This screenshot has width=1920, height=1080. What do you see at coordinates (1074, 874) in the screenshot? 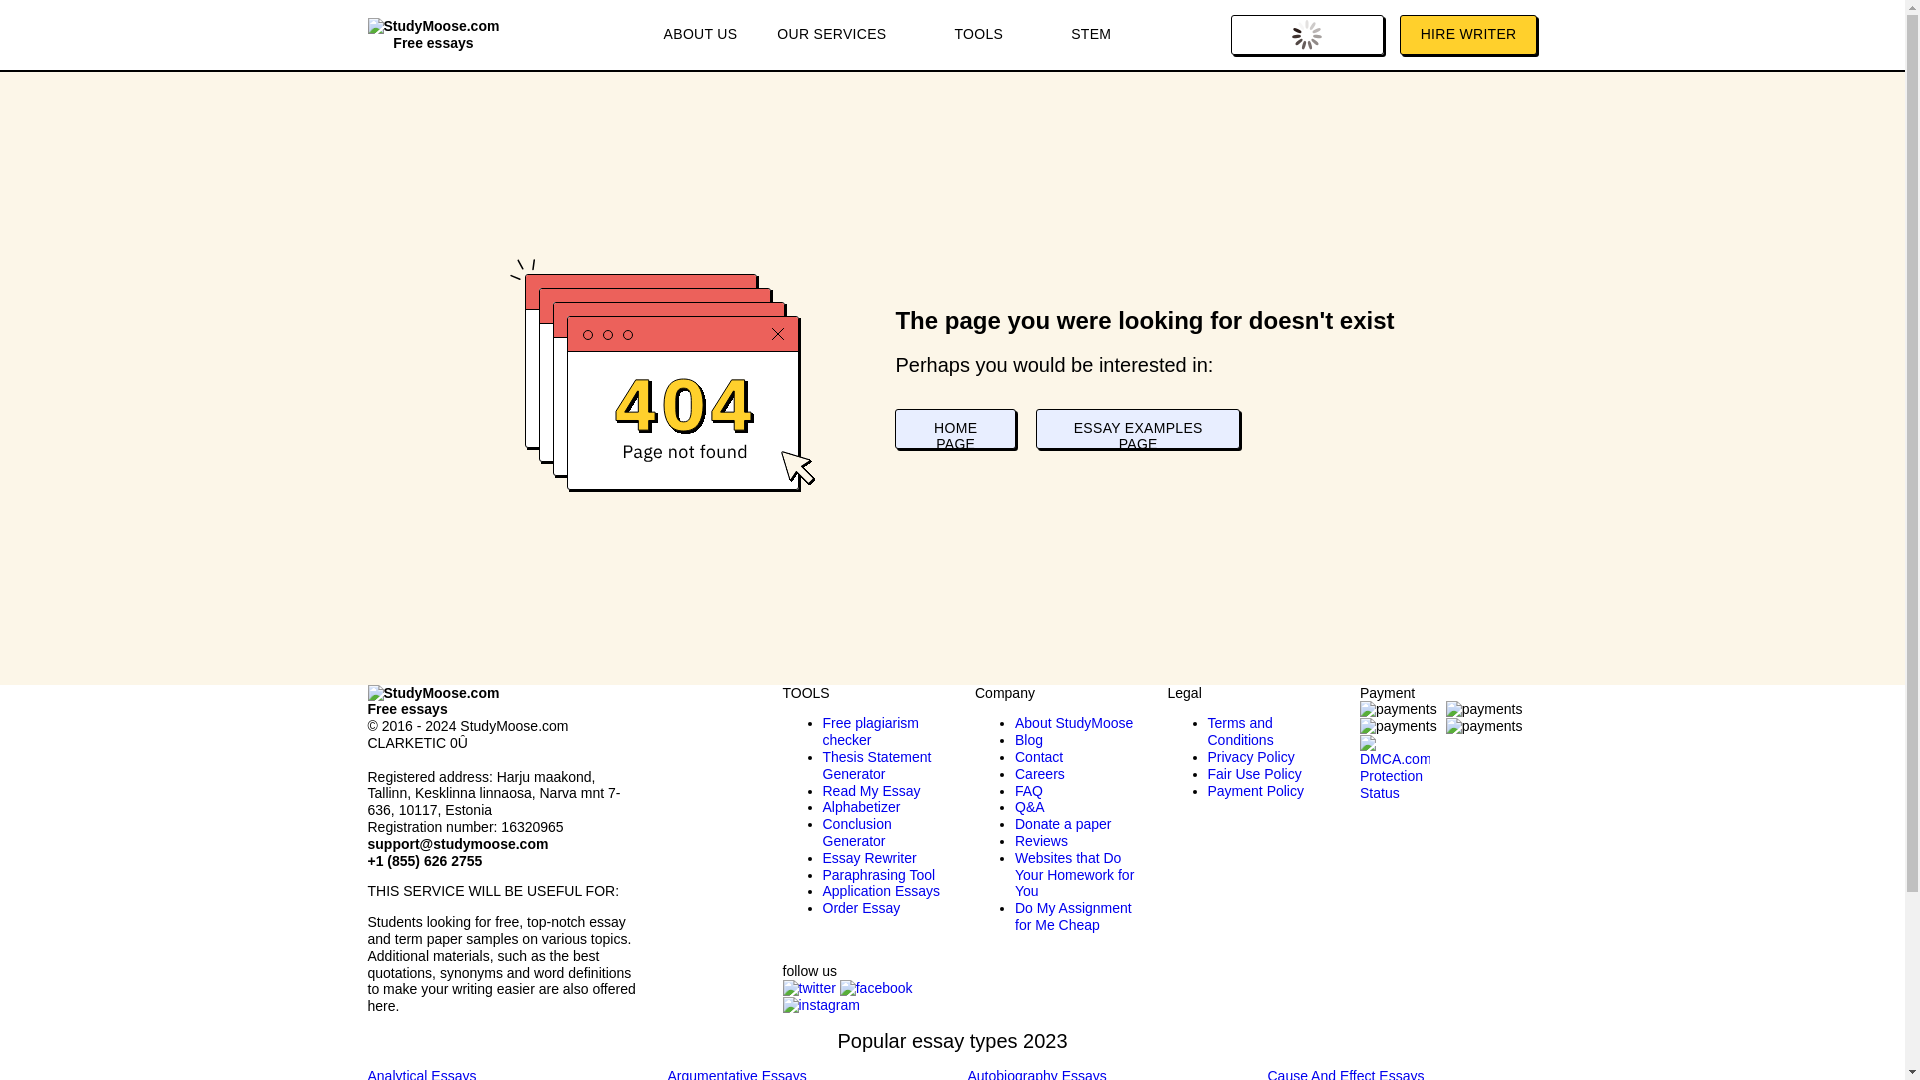
I see `Websites that Do Your Homework for You` at bounding box center [1074, 874].